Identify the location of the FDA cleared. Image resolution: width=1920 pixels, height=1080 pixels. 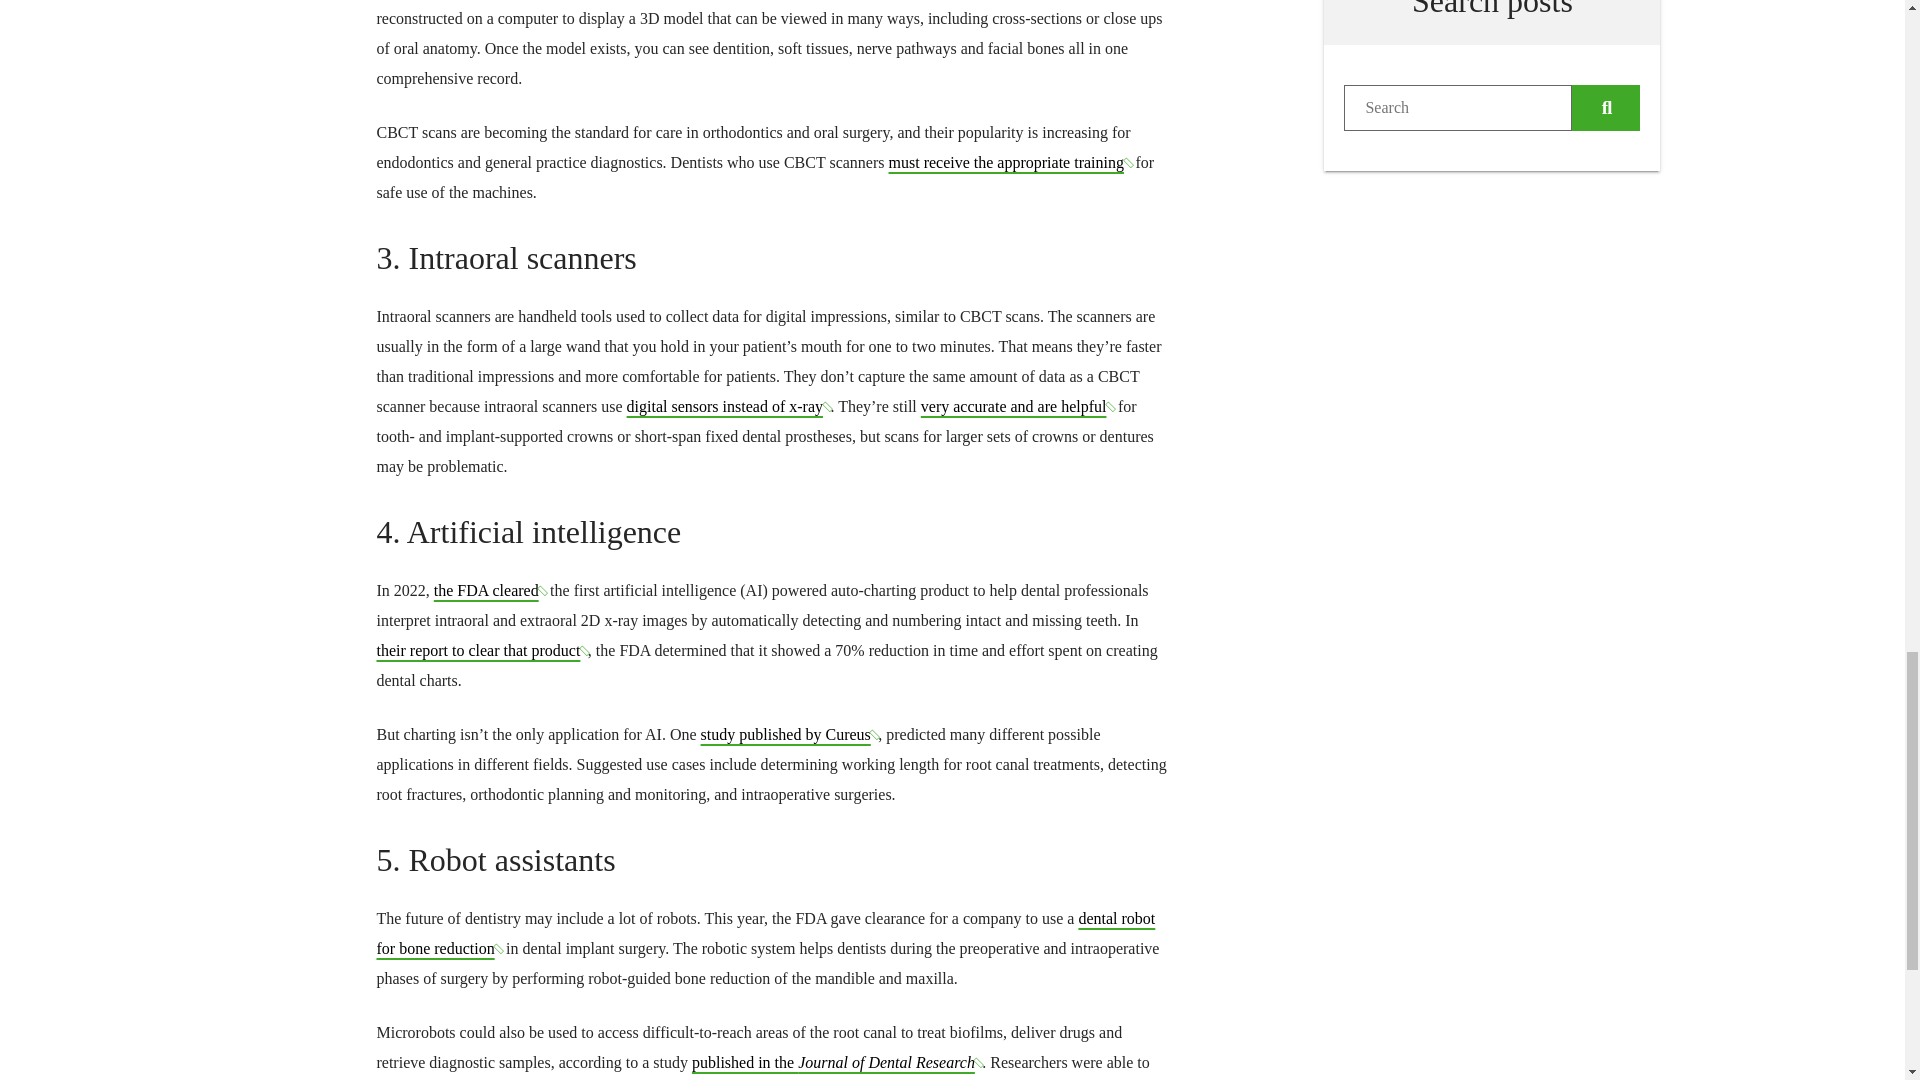
(489, 590).